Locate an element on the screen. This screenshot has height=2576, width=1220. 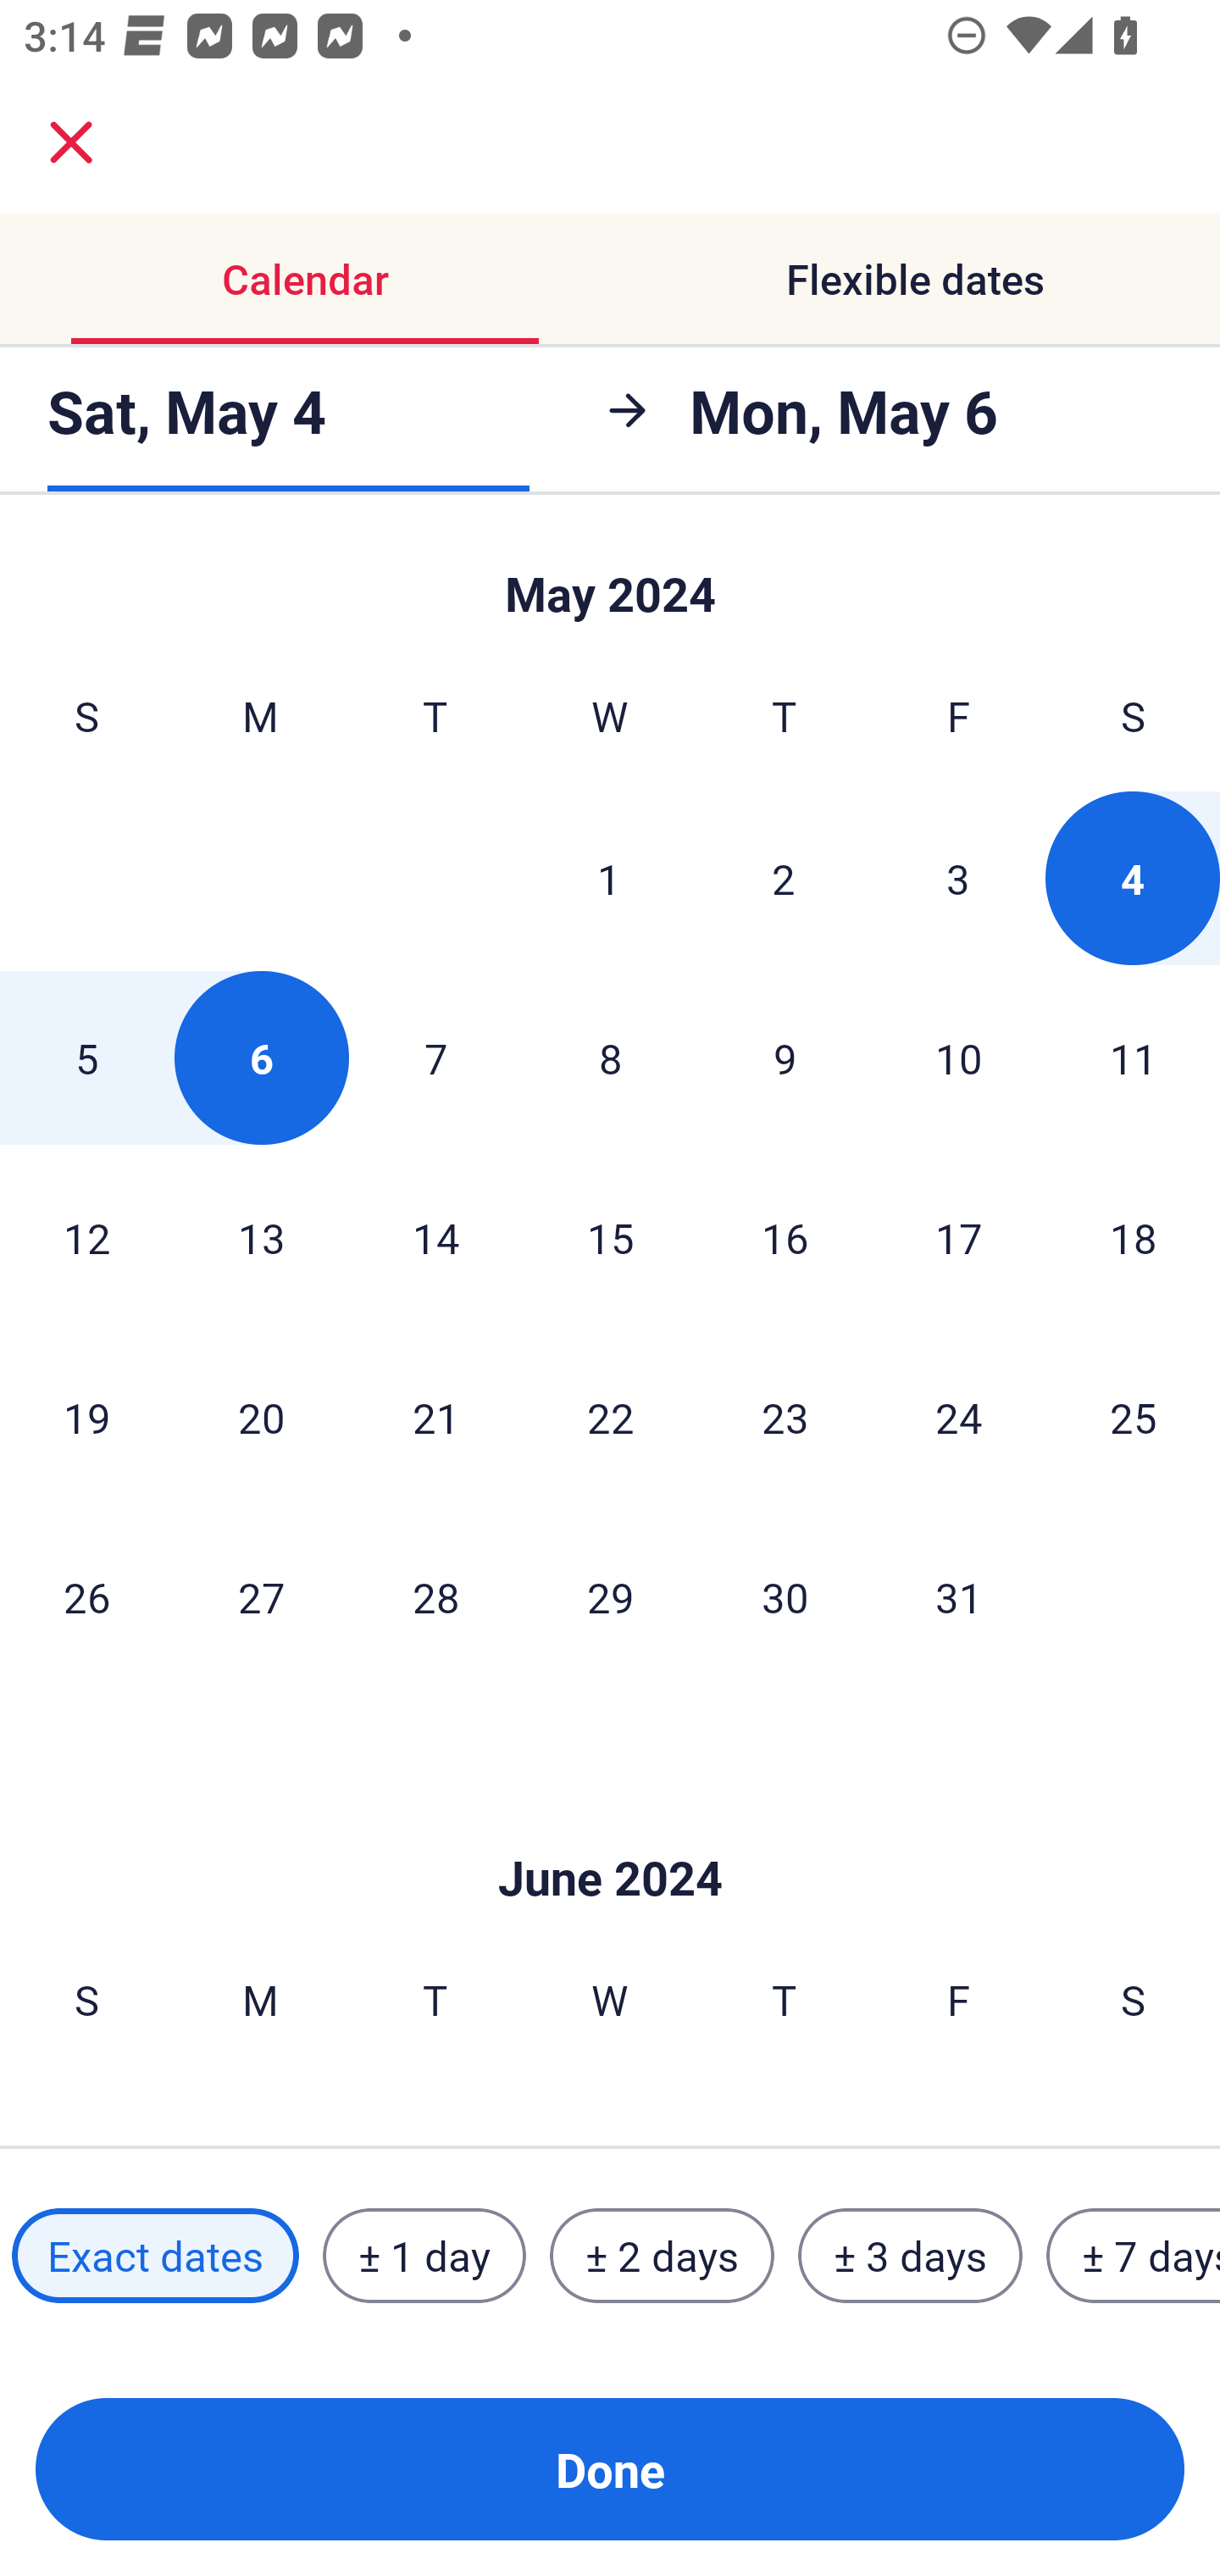
Exact dates is located at coordinates (155, 2255).